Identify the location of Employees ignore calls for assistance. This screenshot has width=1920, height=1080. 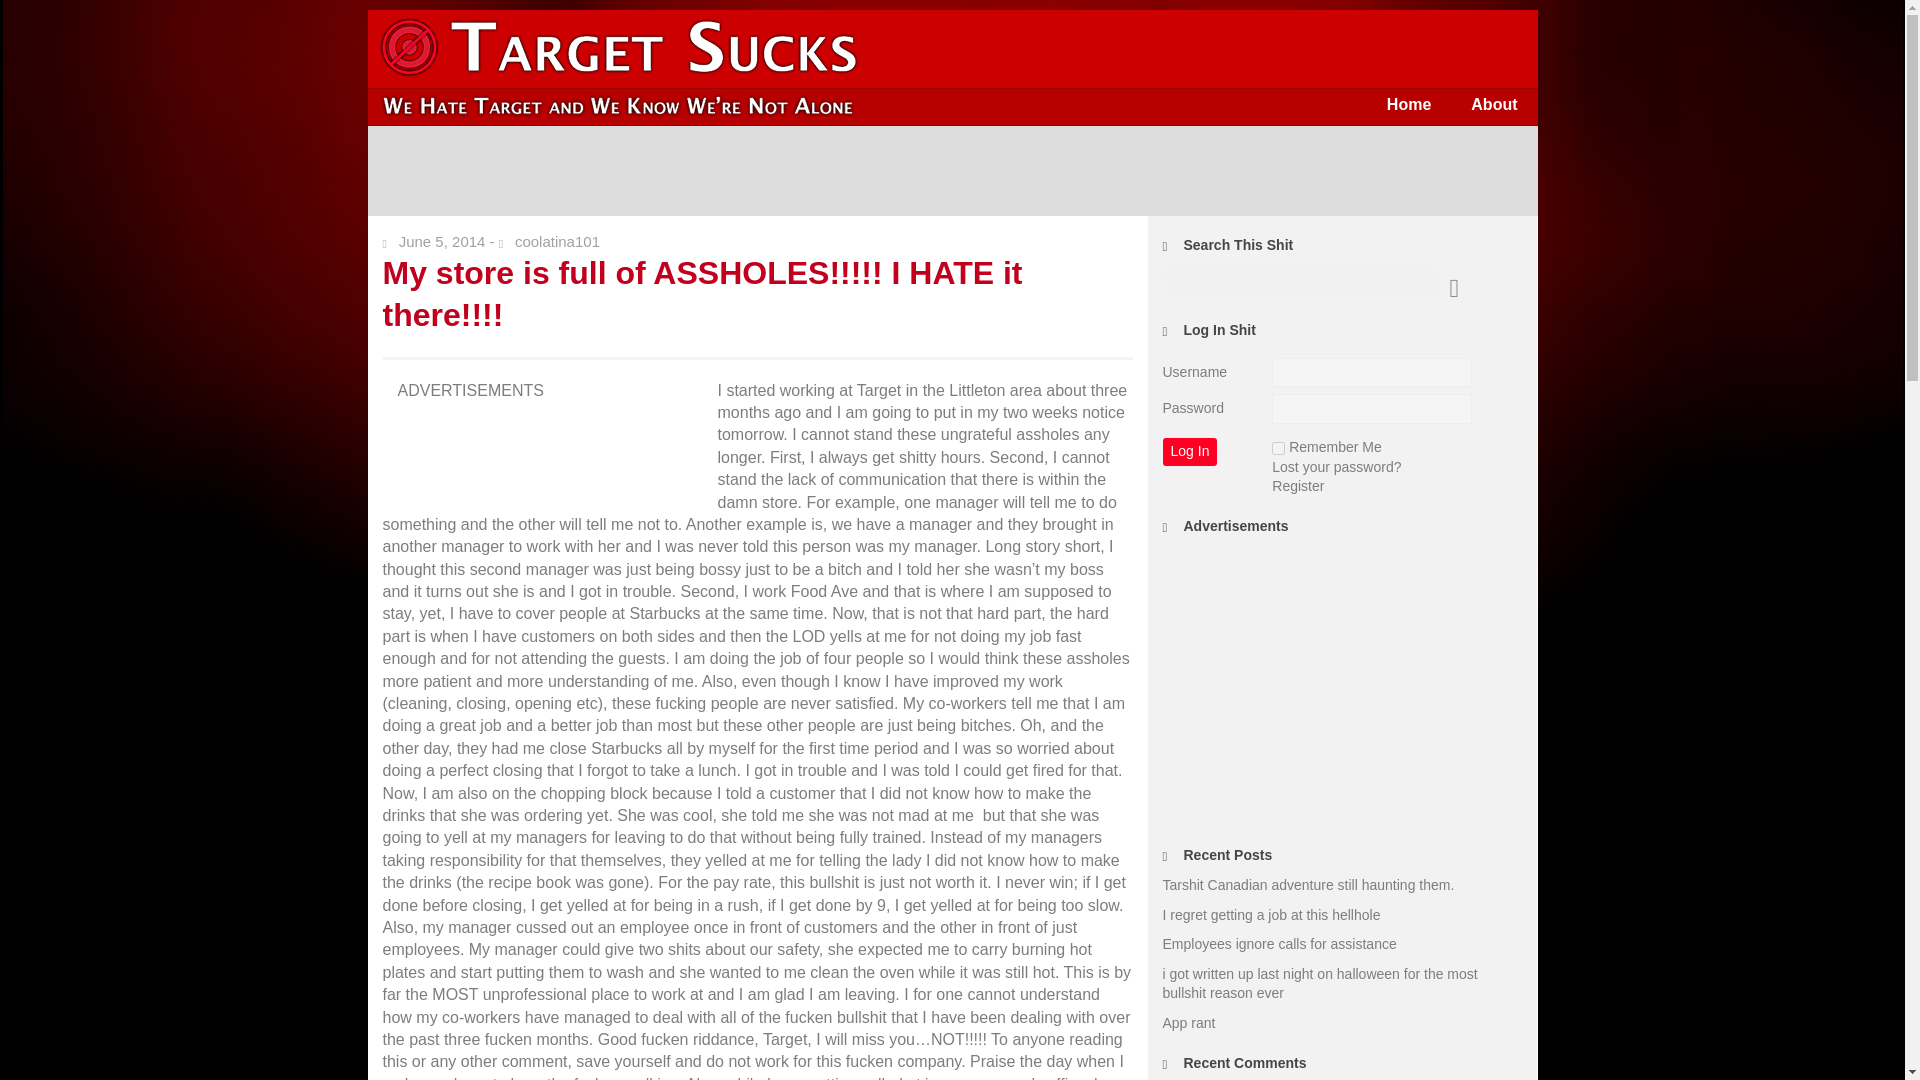
(1278, 944).